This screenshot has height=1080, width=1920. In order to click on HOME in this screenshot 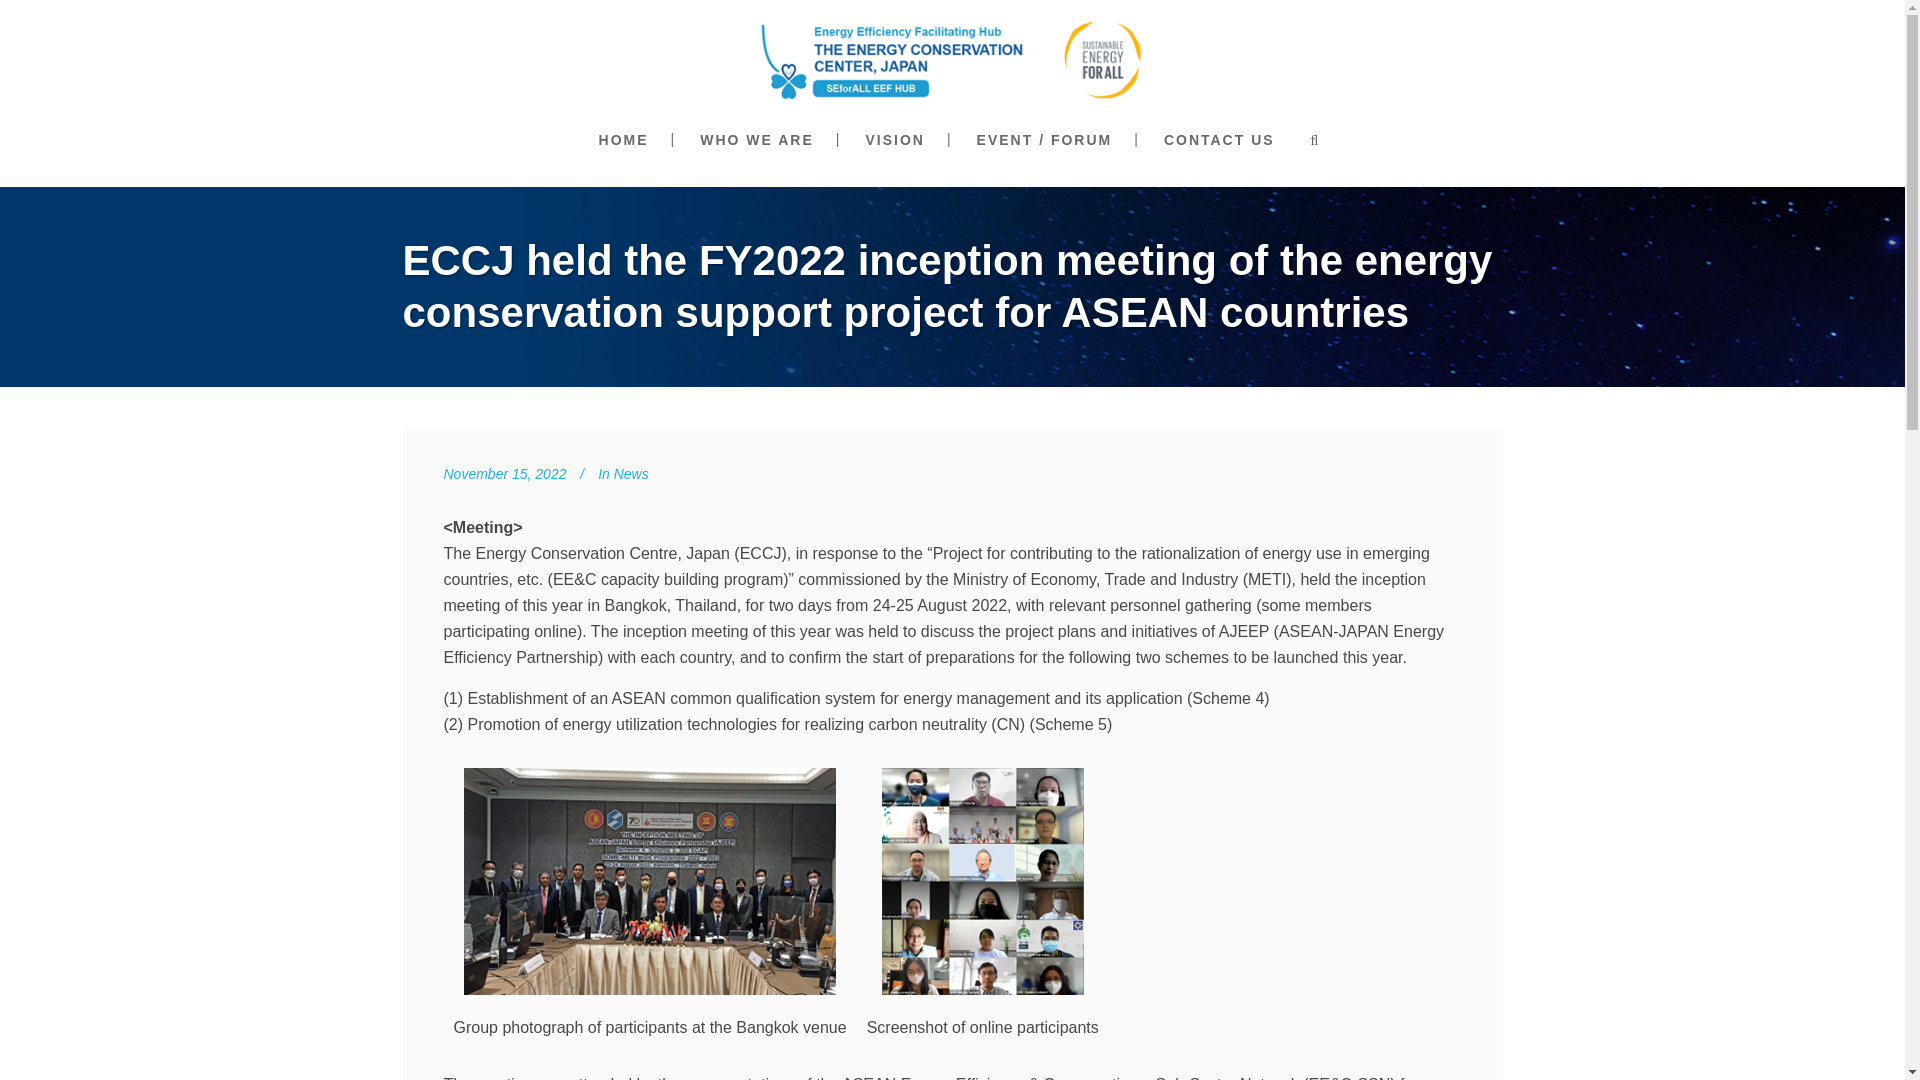, I will do `click(624, 140)`.